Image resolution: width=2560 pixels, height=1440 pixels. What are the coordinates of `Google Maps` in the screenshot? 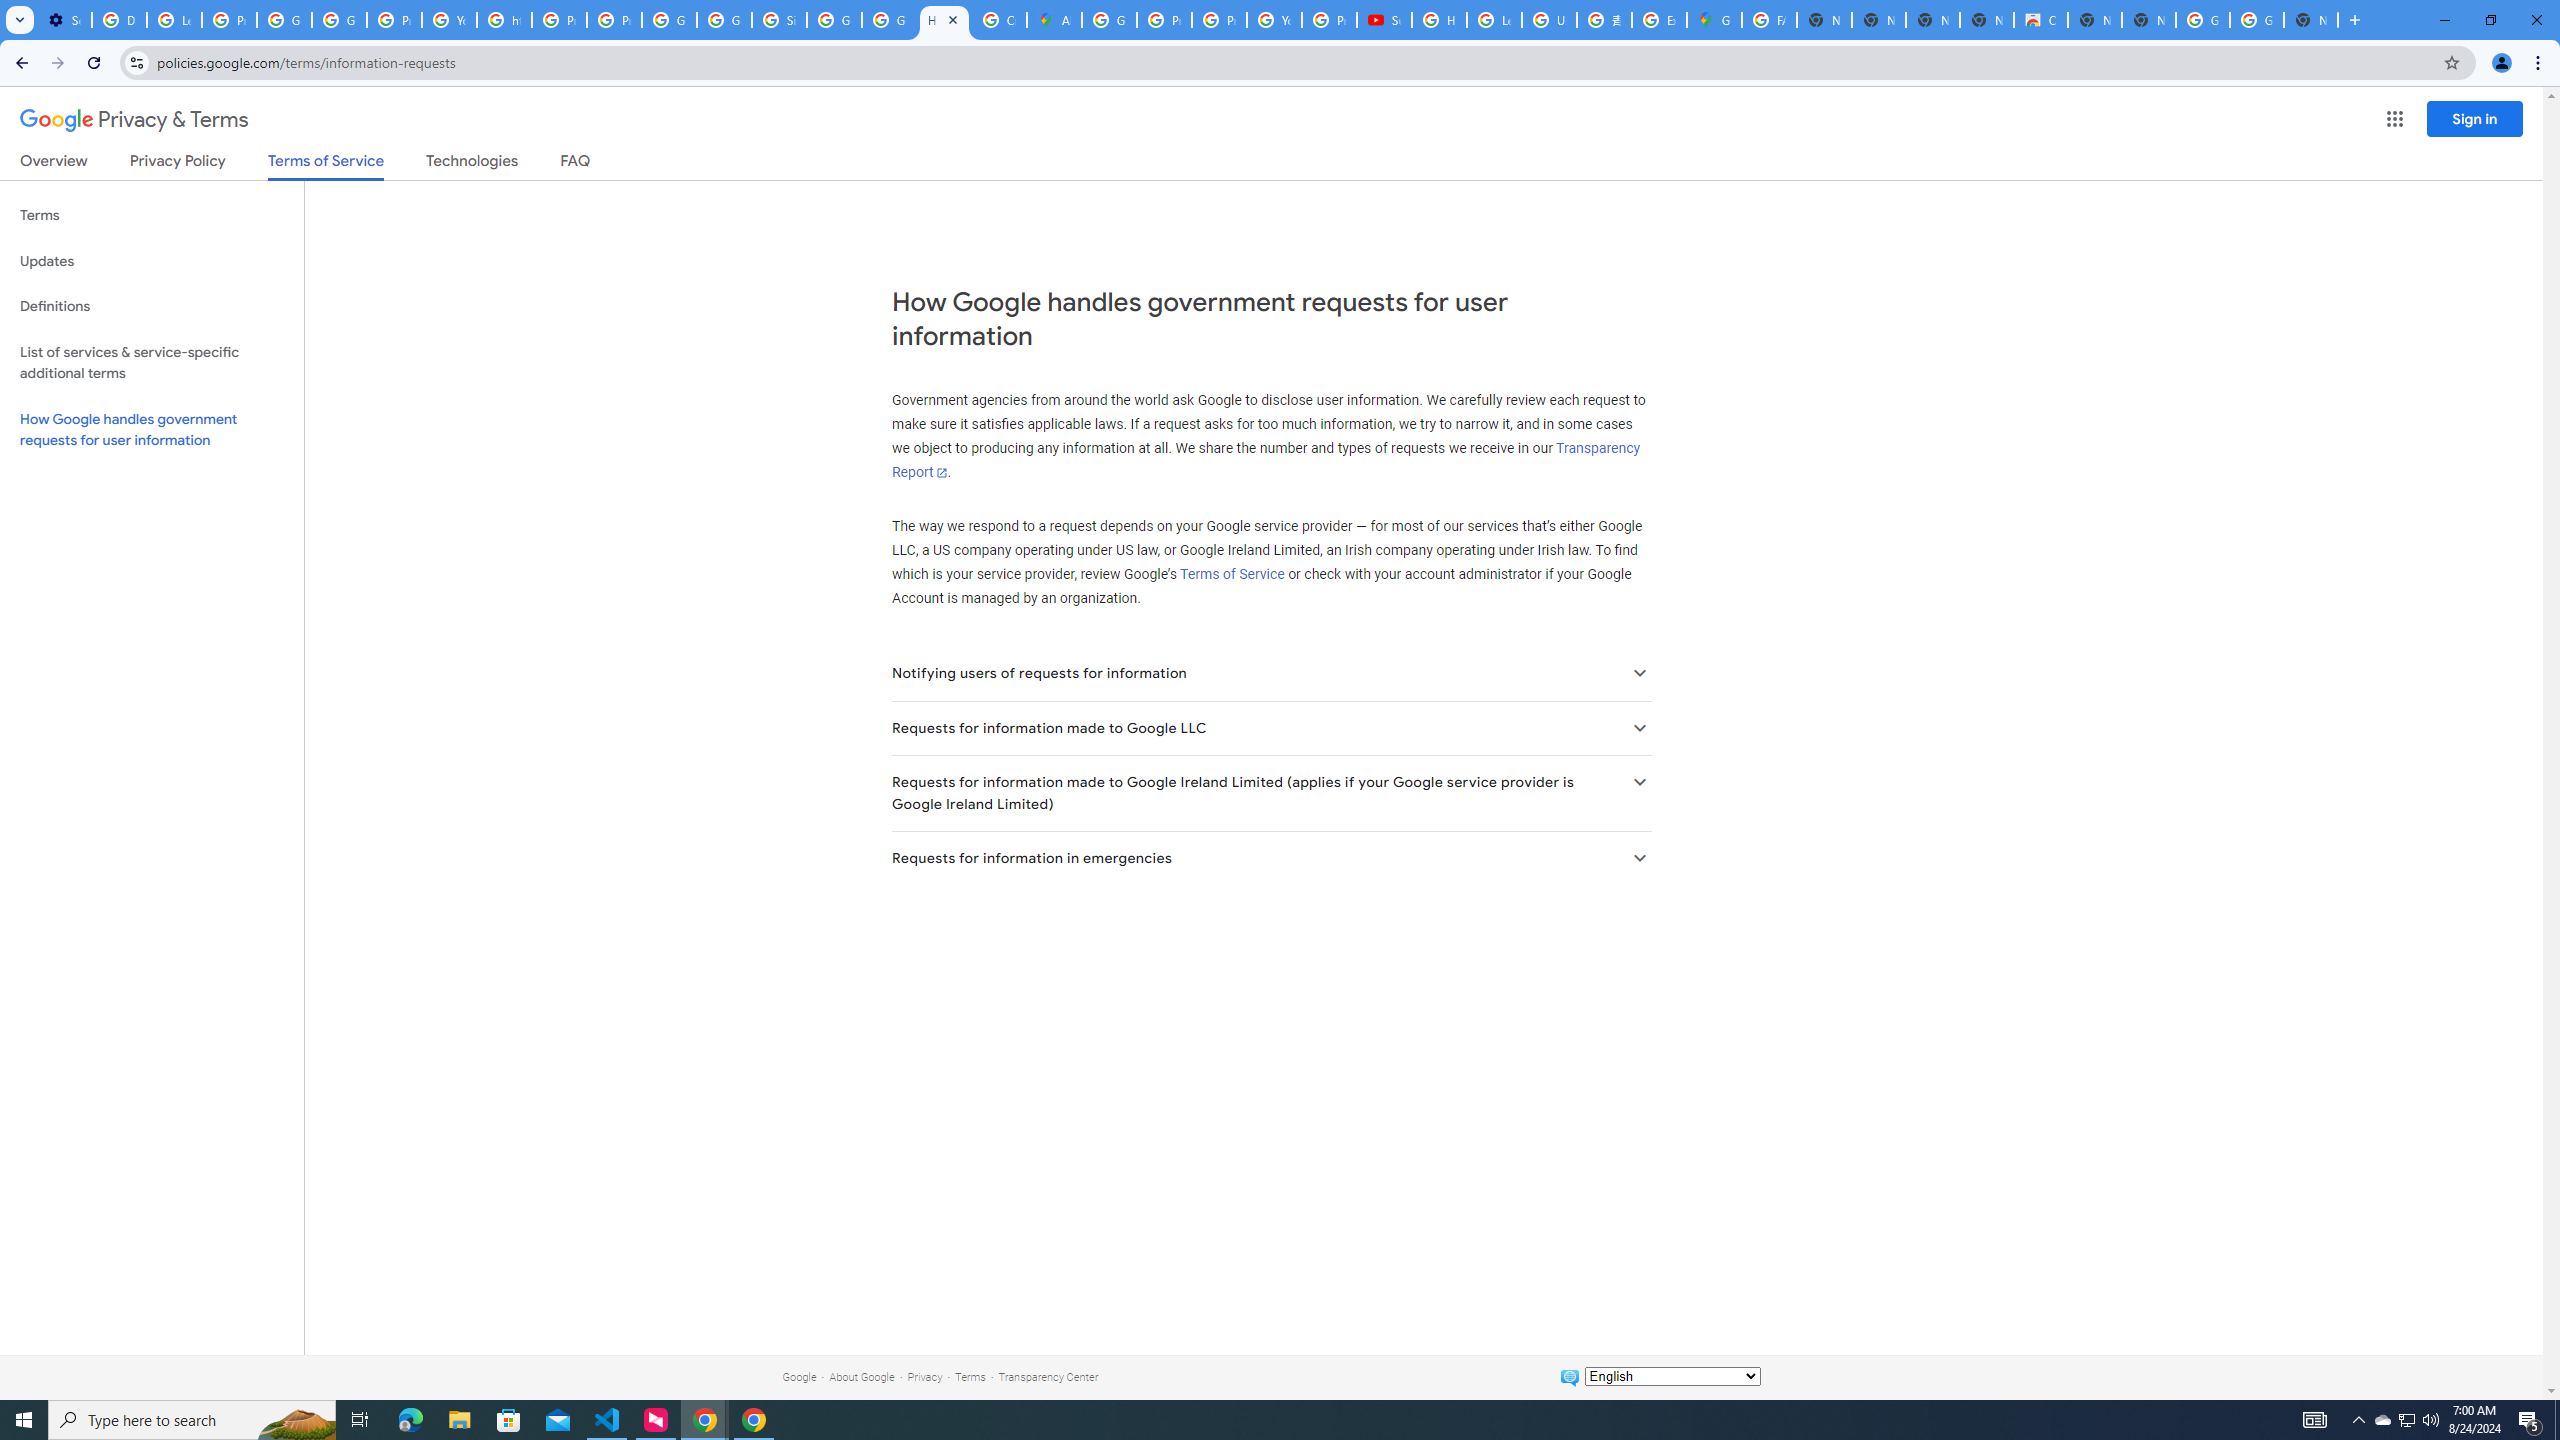 It's located at (1714, 20).